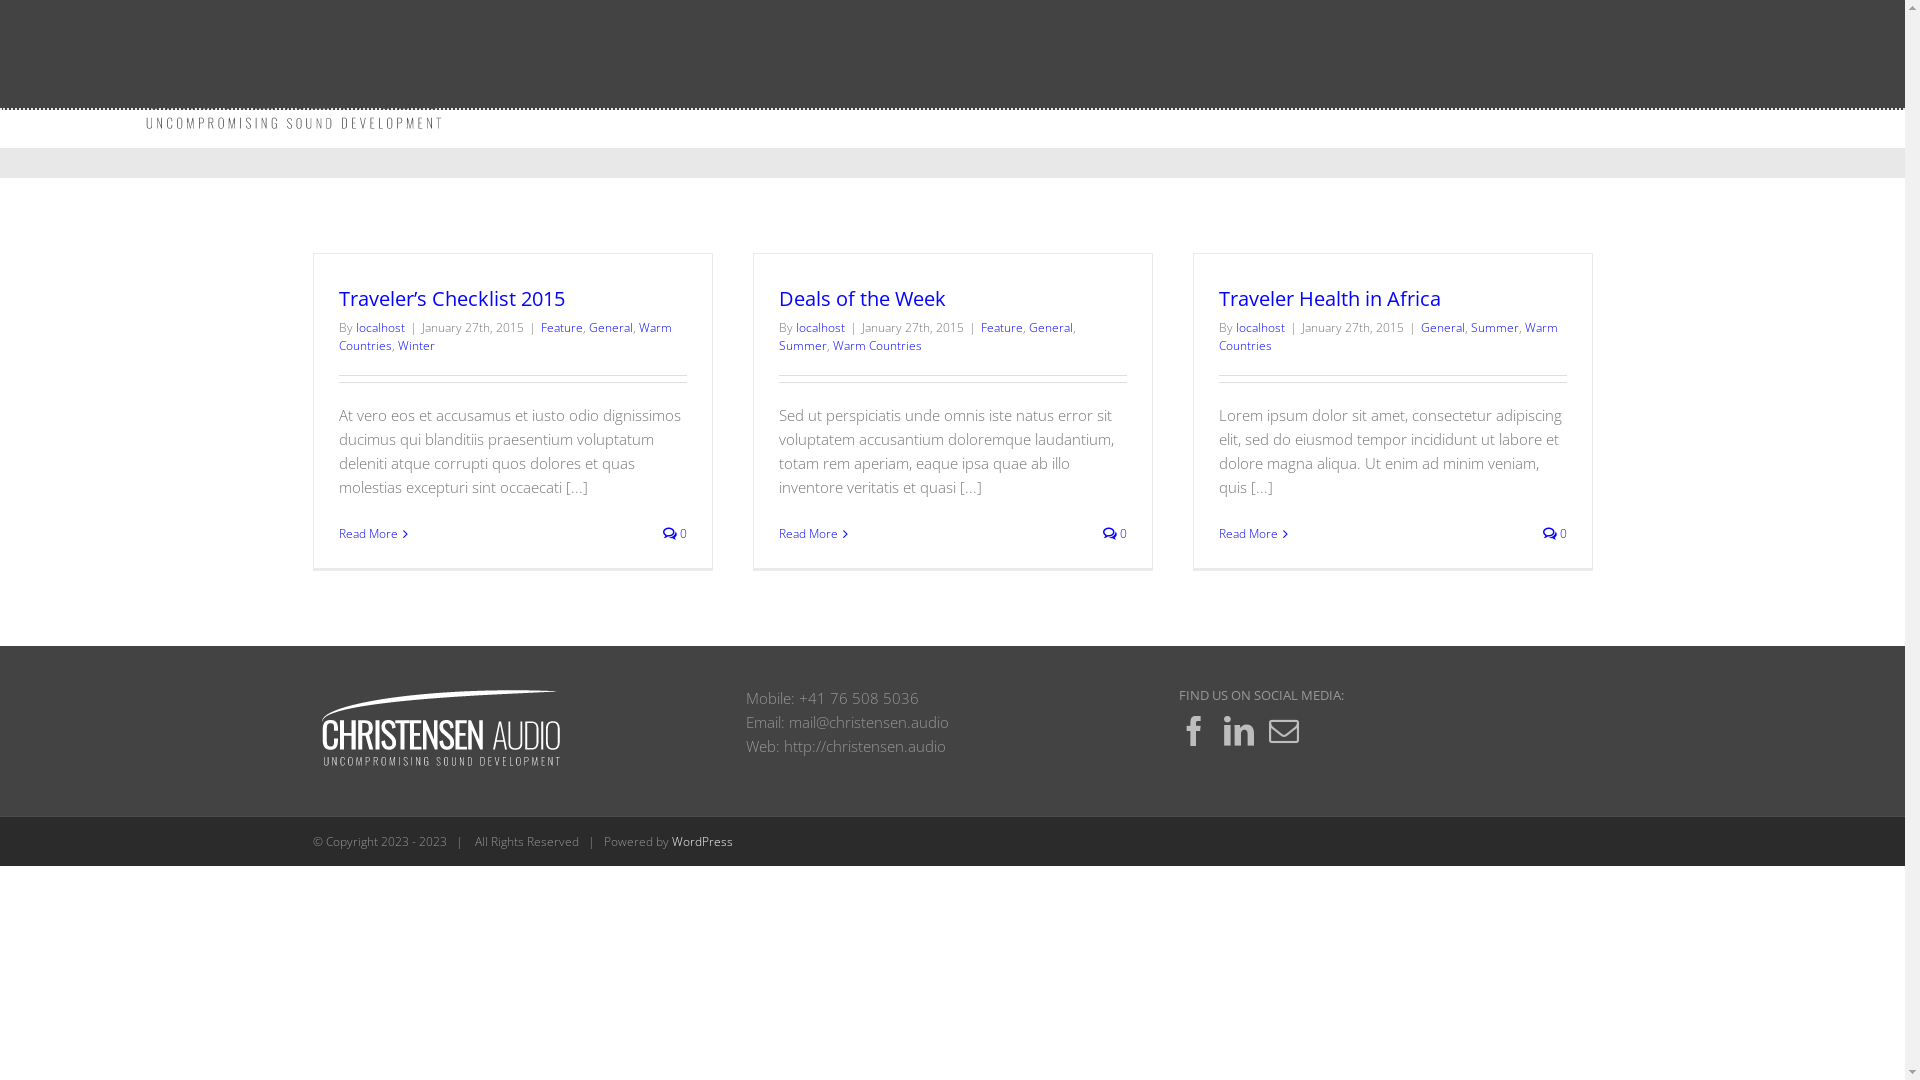 The image size is (1920, 1080). Describe the element at coordinates (1248, 534) in the screenshot. I see `Read More` at that location.